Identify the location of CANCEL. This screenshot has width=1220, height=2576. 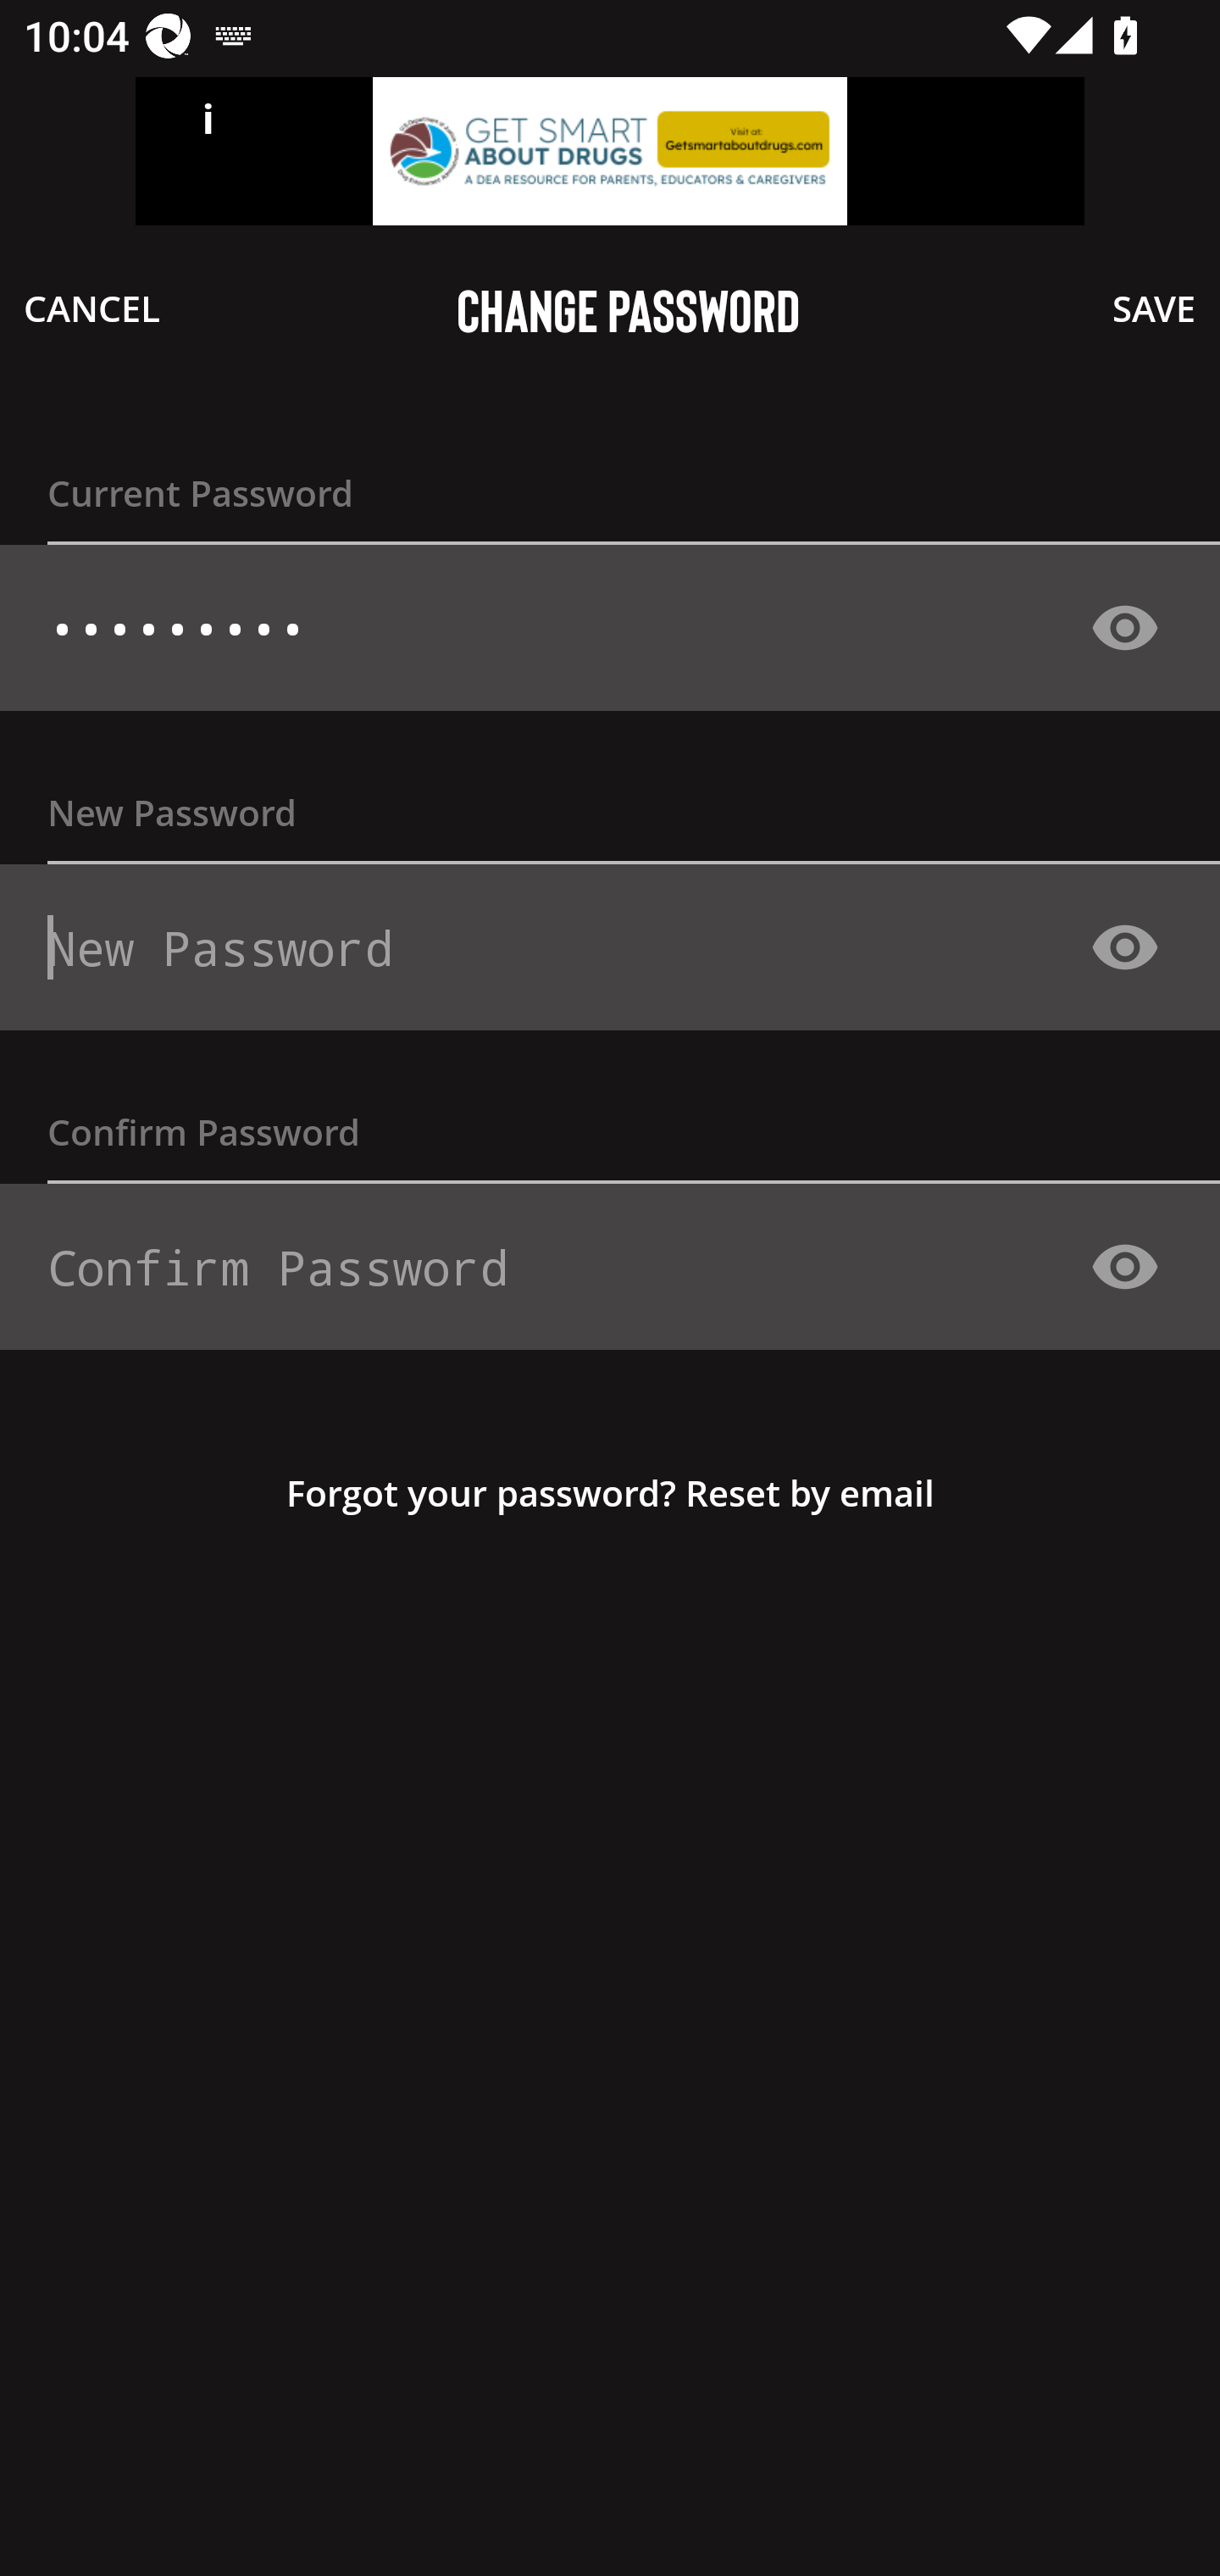
(91, 307).